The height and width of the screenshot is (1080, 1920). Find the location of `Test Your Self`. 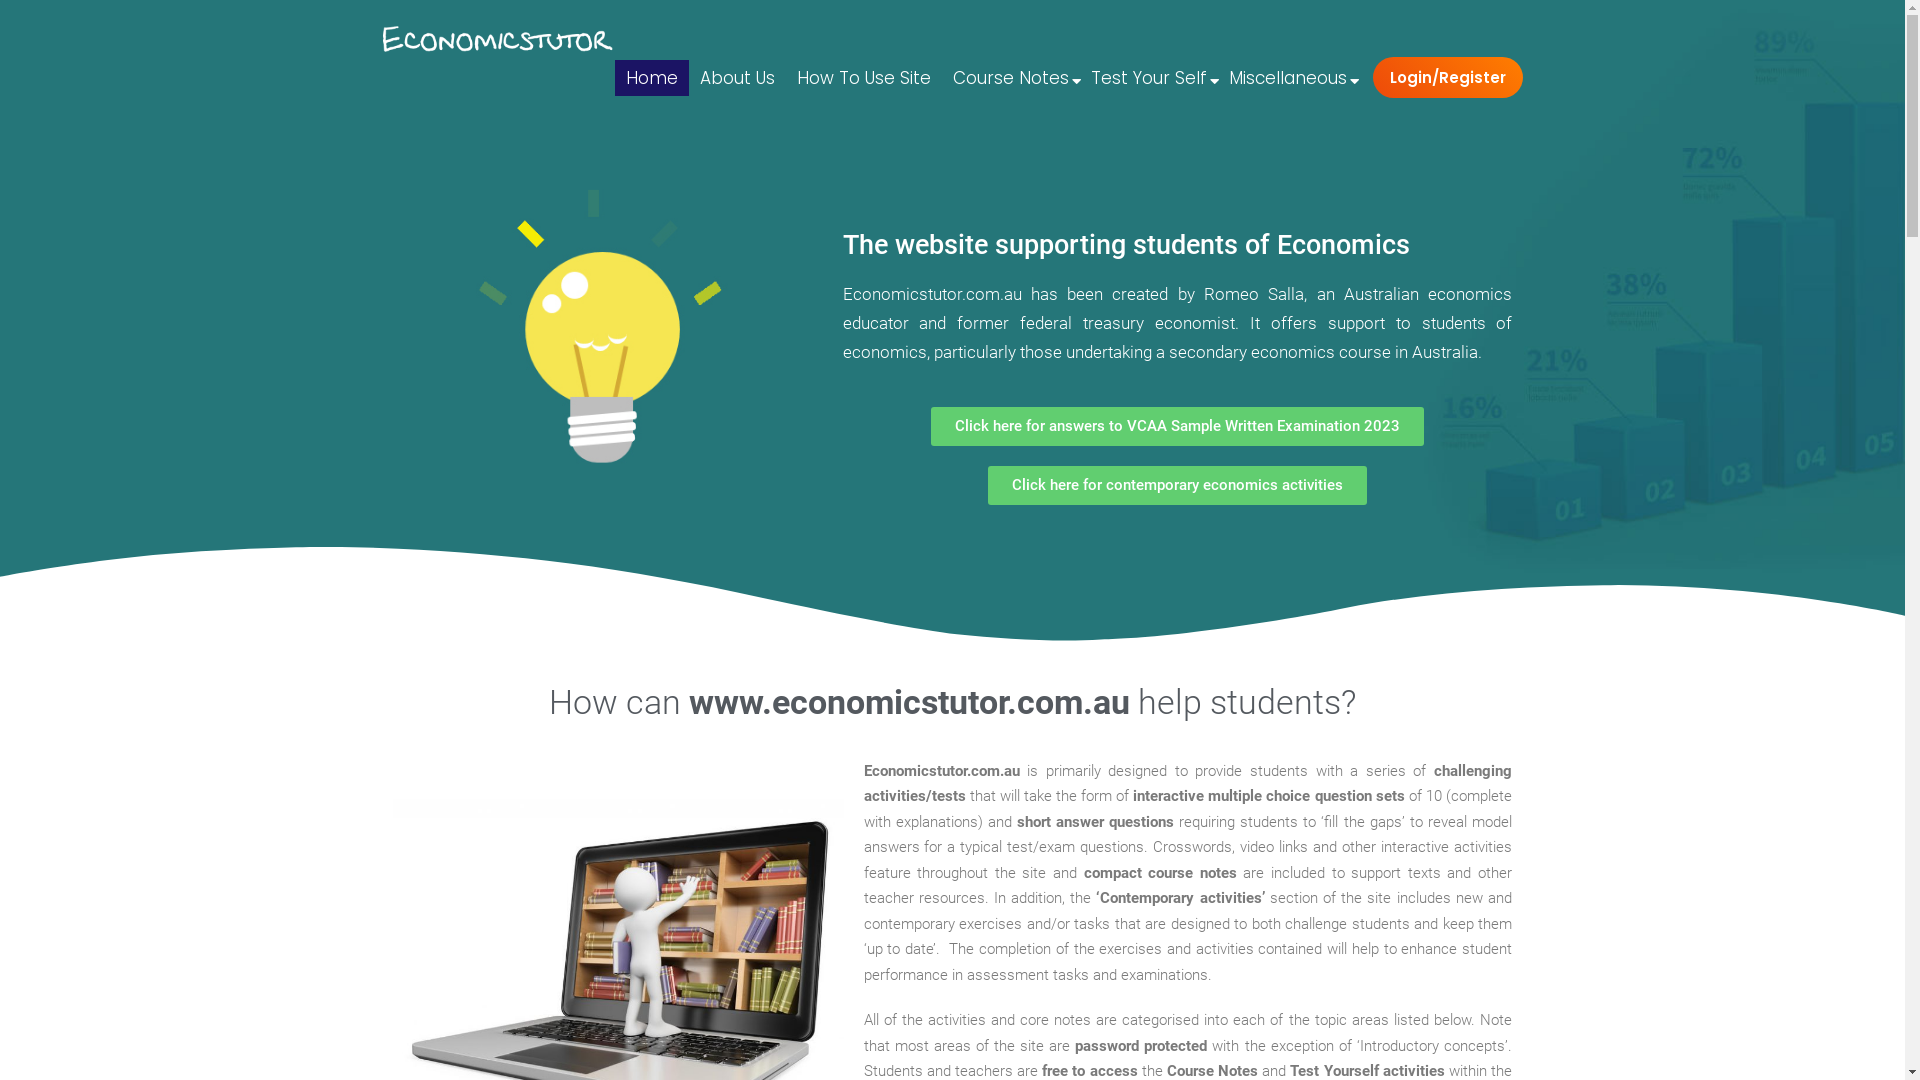

Test Your Self is located at coordinates (1149, 78).